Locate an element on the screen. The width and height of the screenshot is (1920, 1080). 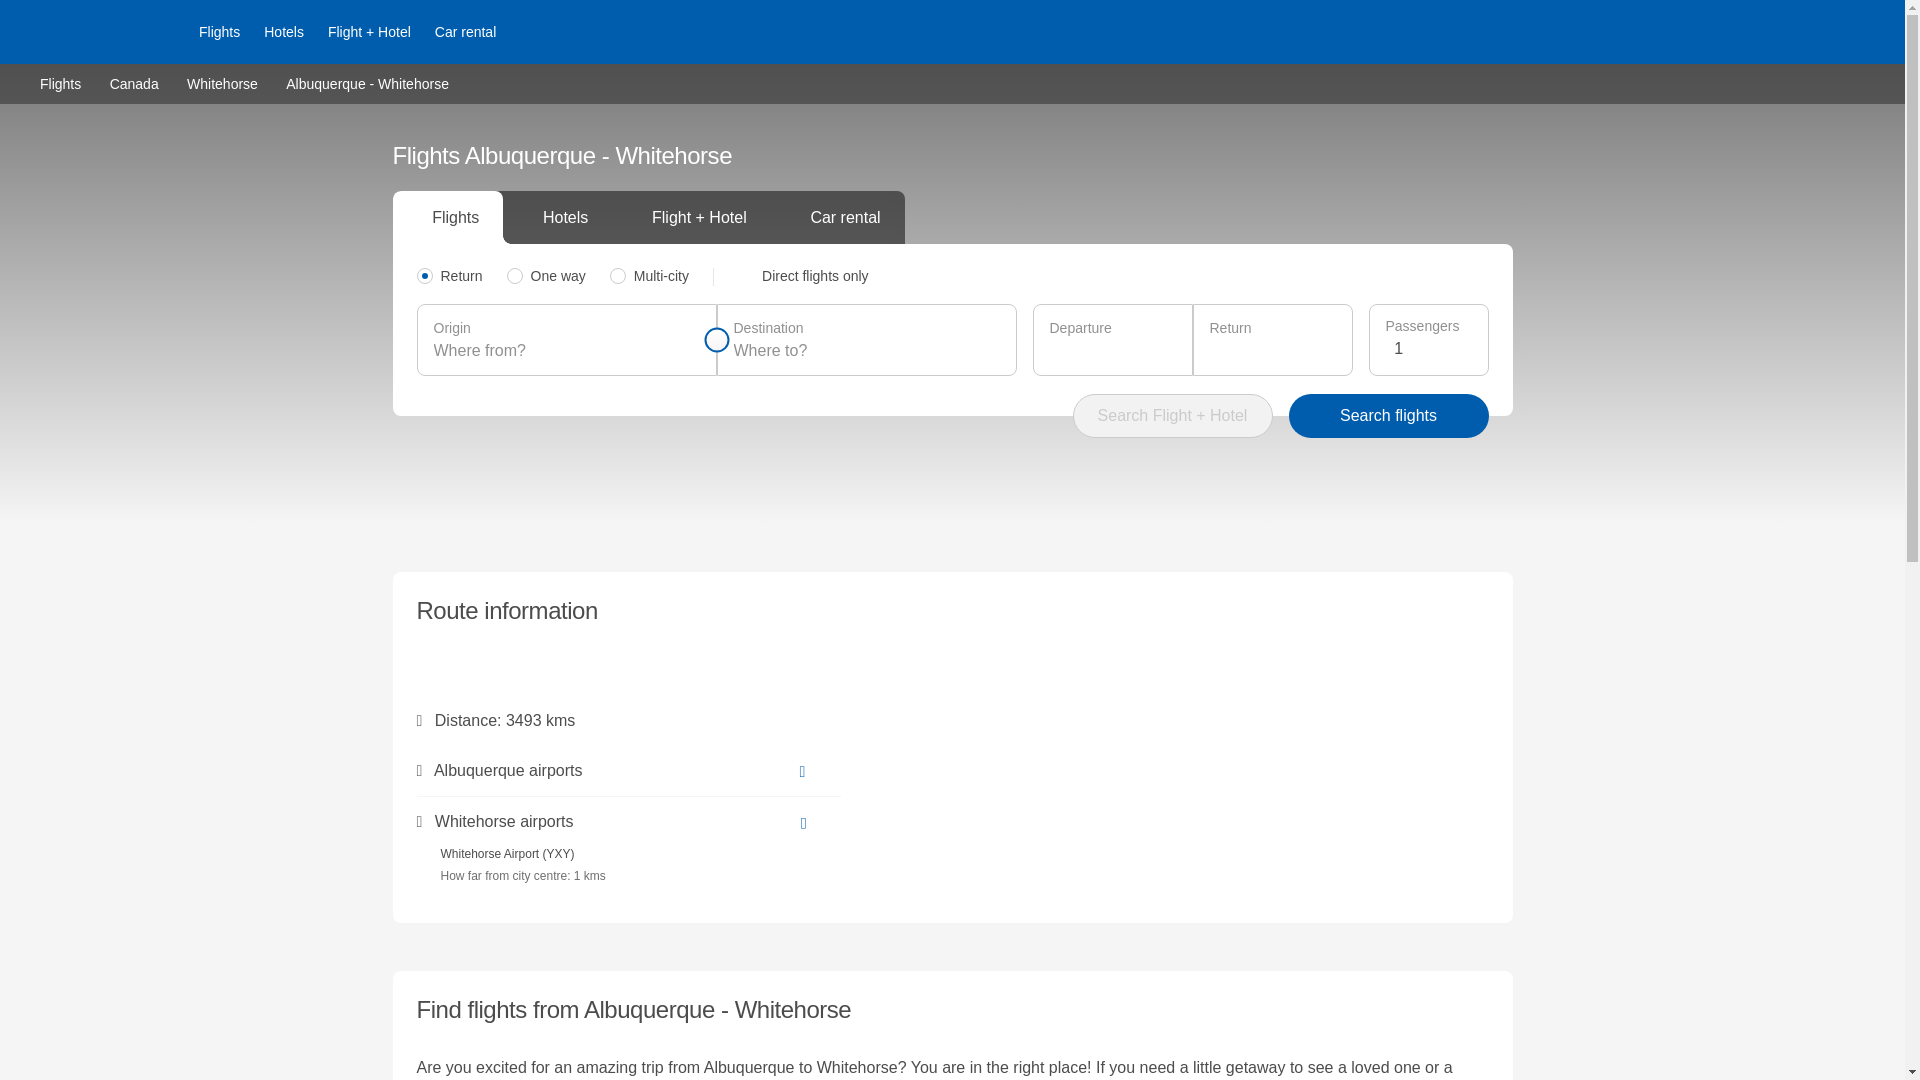
1 is located at coordinates (1432, 348).